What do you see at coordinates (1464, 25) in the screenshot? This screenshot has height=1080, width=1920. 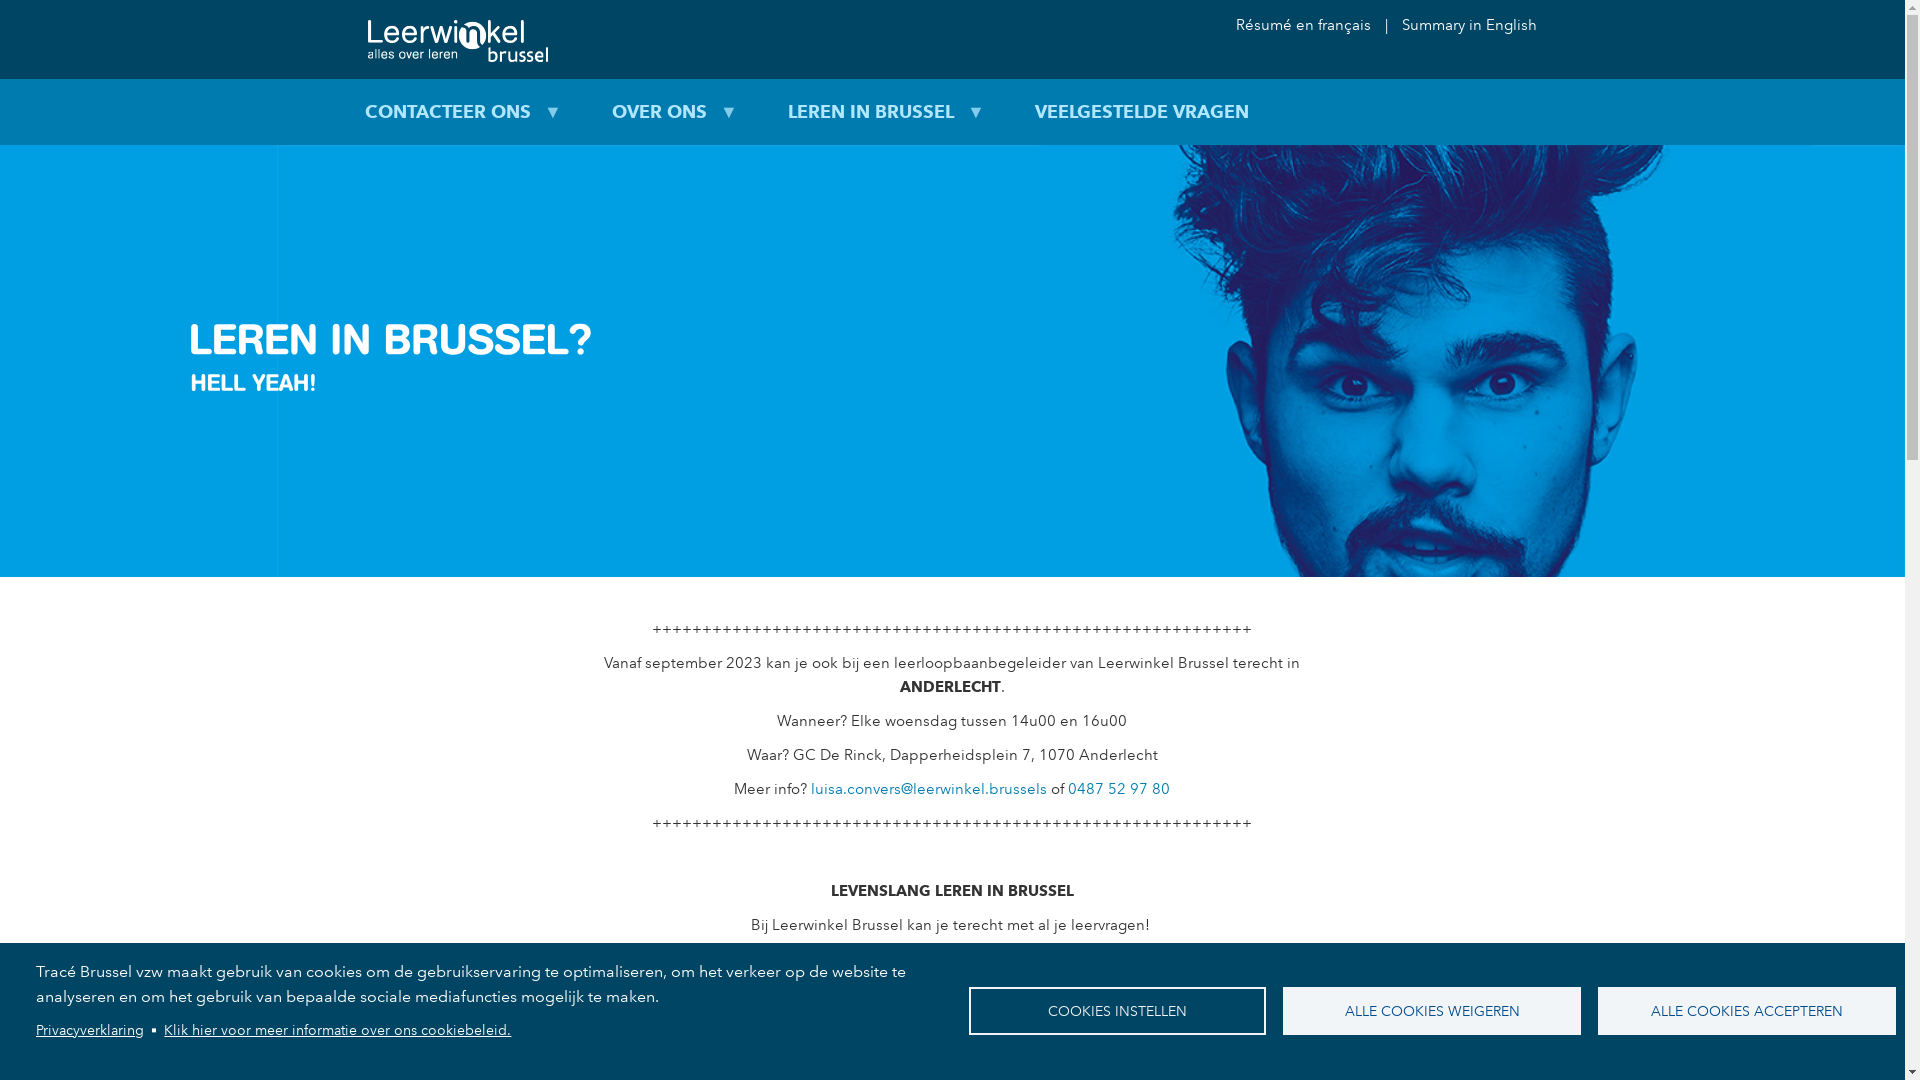 I see `Summary in English` at bounding box center [1464, 25].